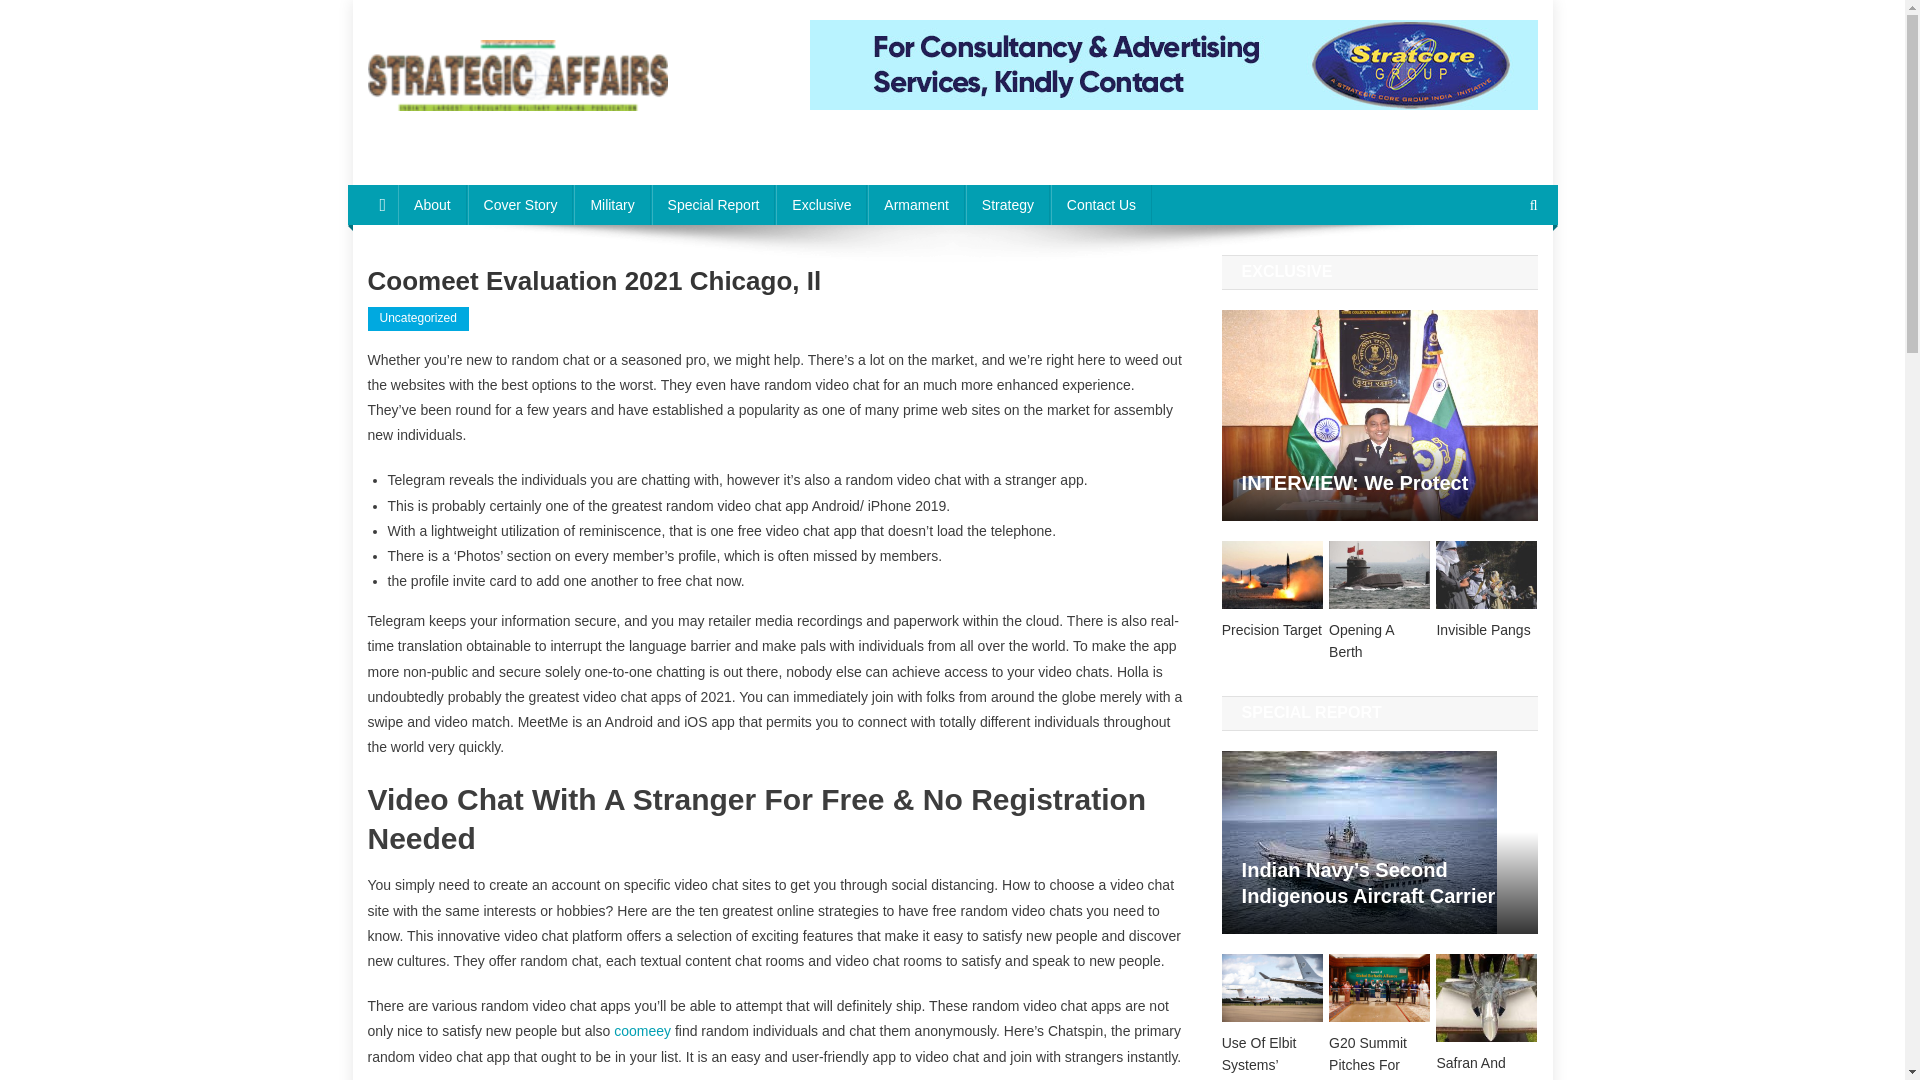 The width and height of the screenshot is (1920, 1080). What do you see at coordinates (612, 204) in the screenshot?
I see `Military` at bounding box center [612, 204].